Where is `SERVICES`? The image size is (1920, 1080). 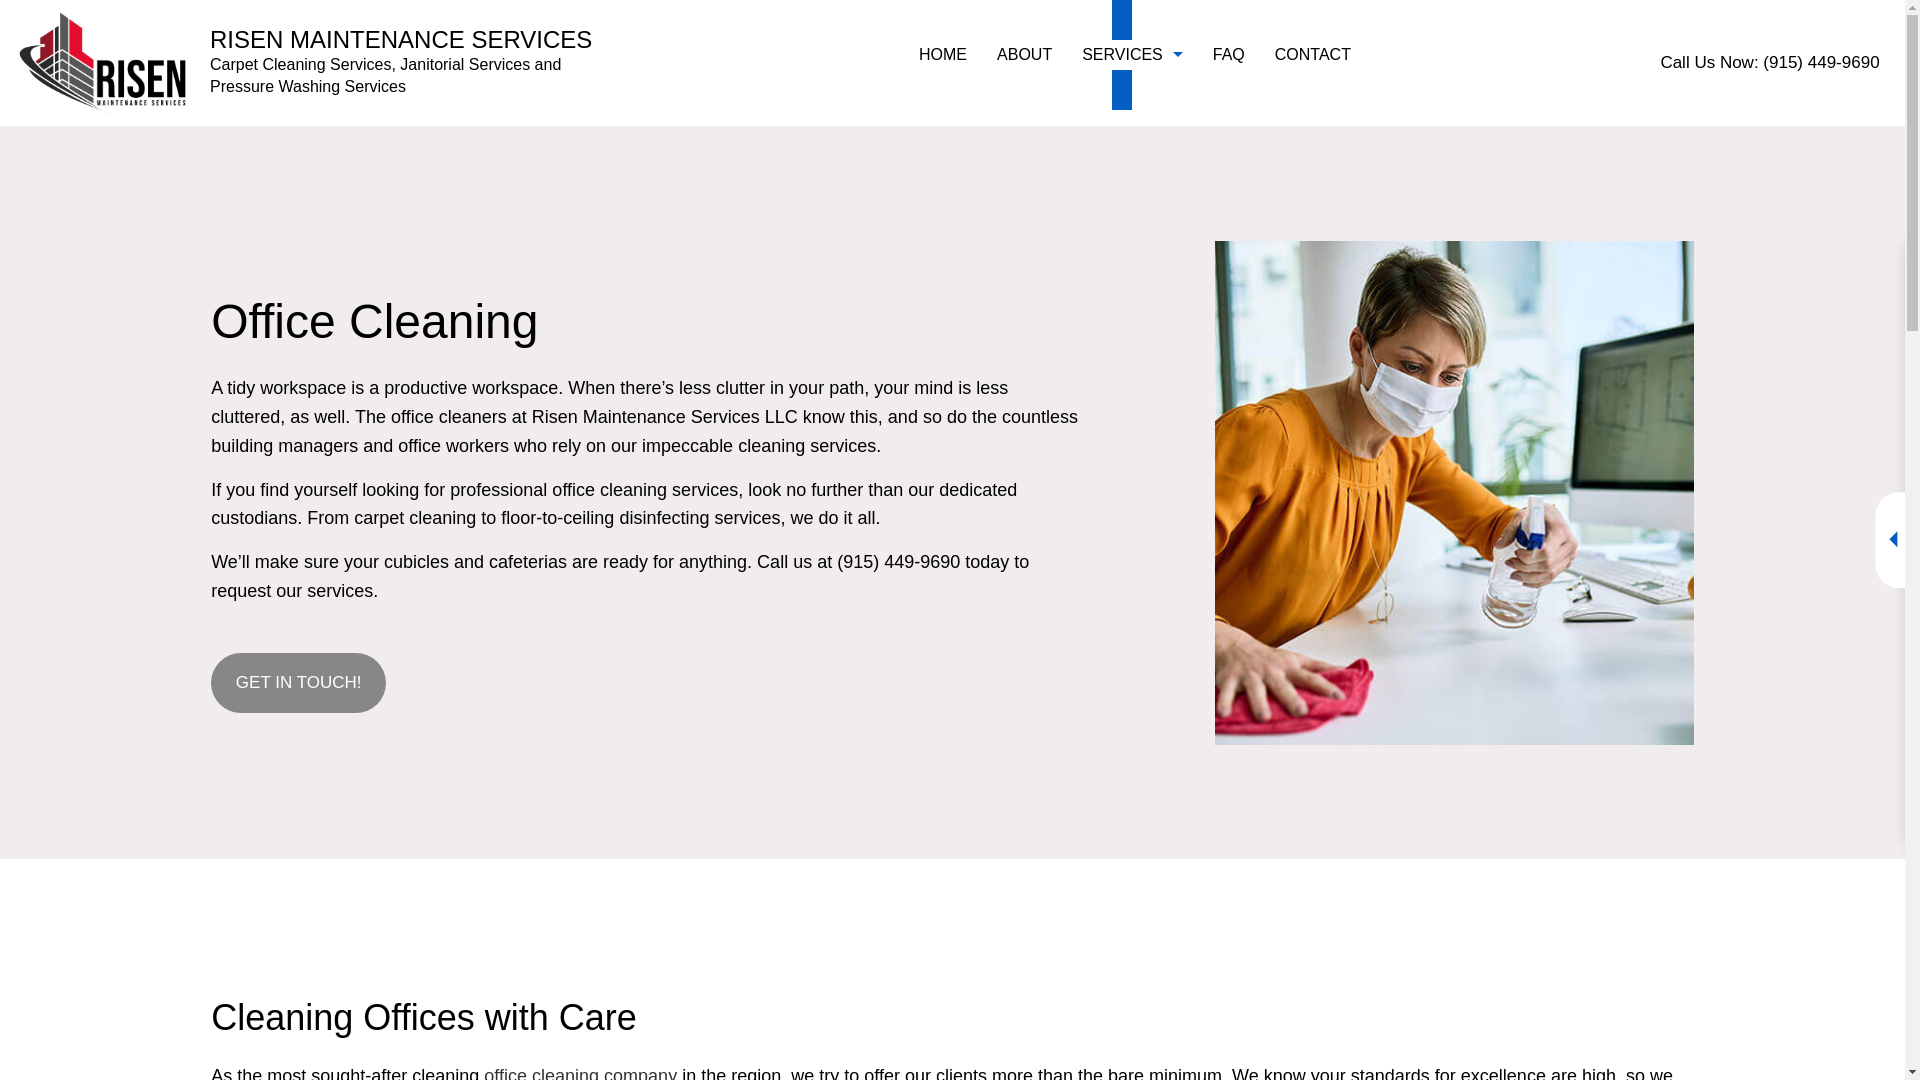 SERVICES is located at coordinates (1132, 55).